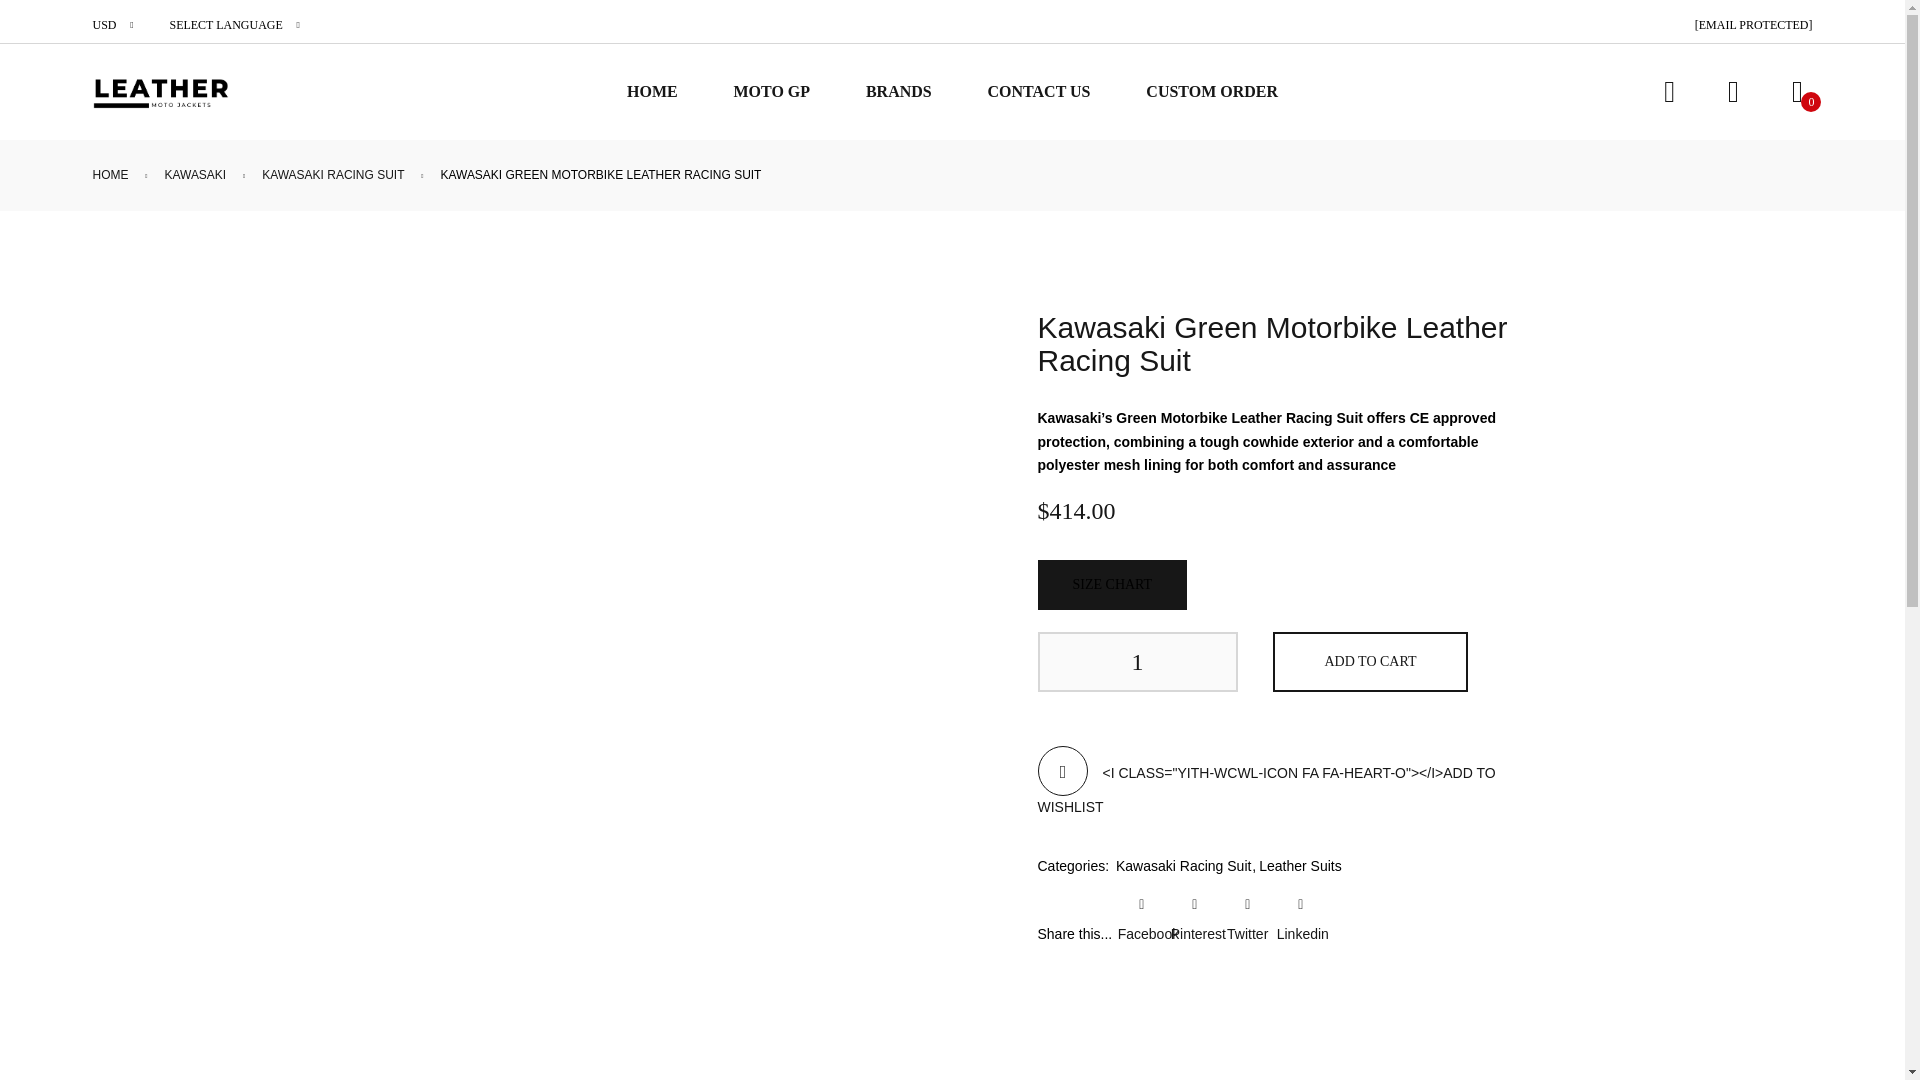 The image size is (1920, 1080). I want to click on Leather Moto Jackets, so click(160, 92).